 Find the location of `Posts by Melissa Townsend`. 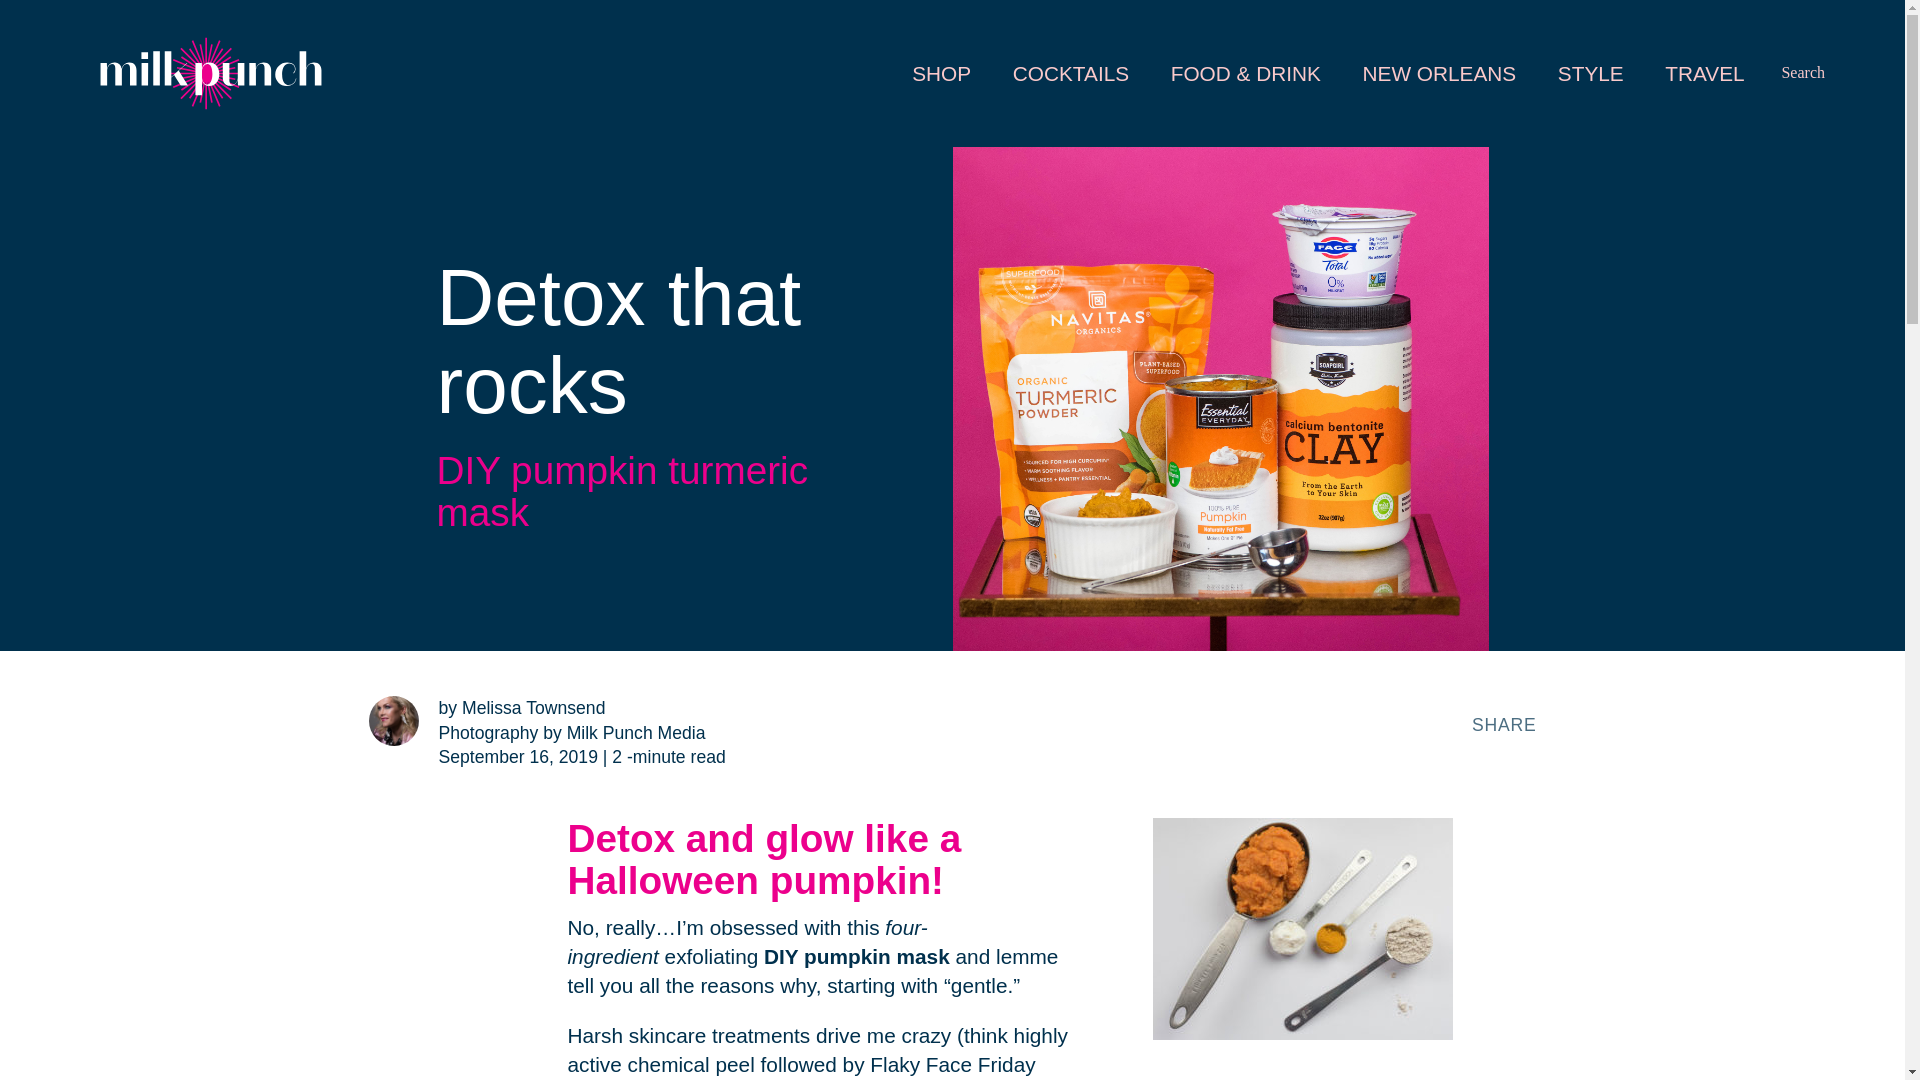

Posts by Melissa Townsend is located at coordinates (1802, 72).